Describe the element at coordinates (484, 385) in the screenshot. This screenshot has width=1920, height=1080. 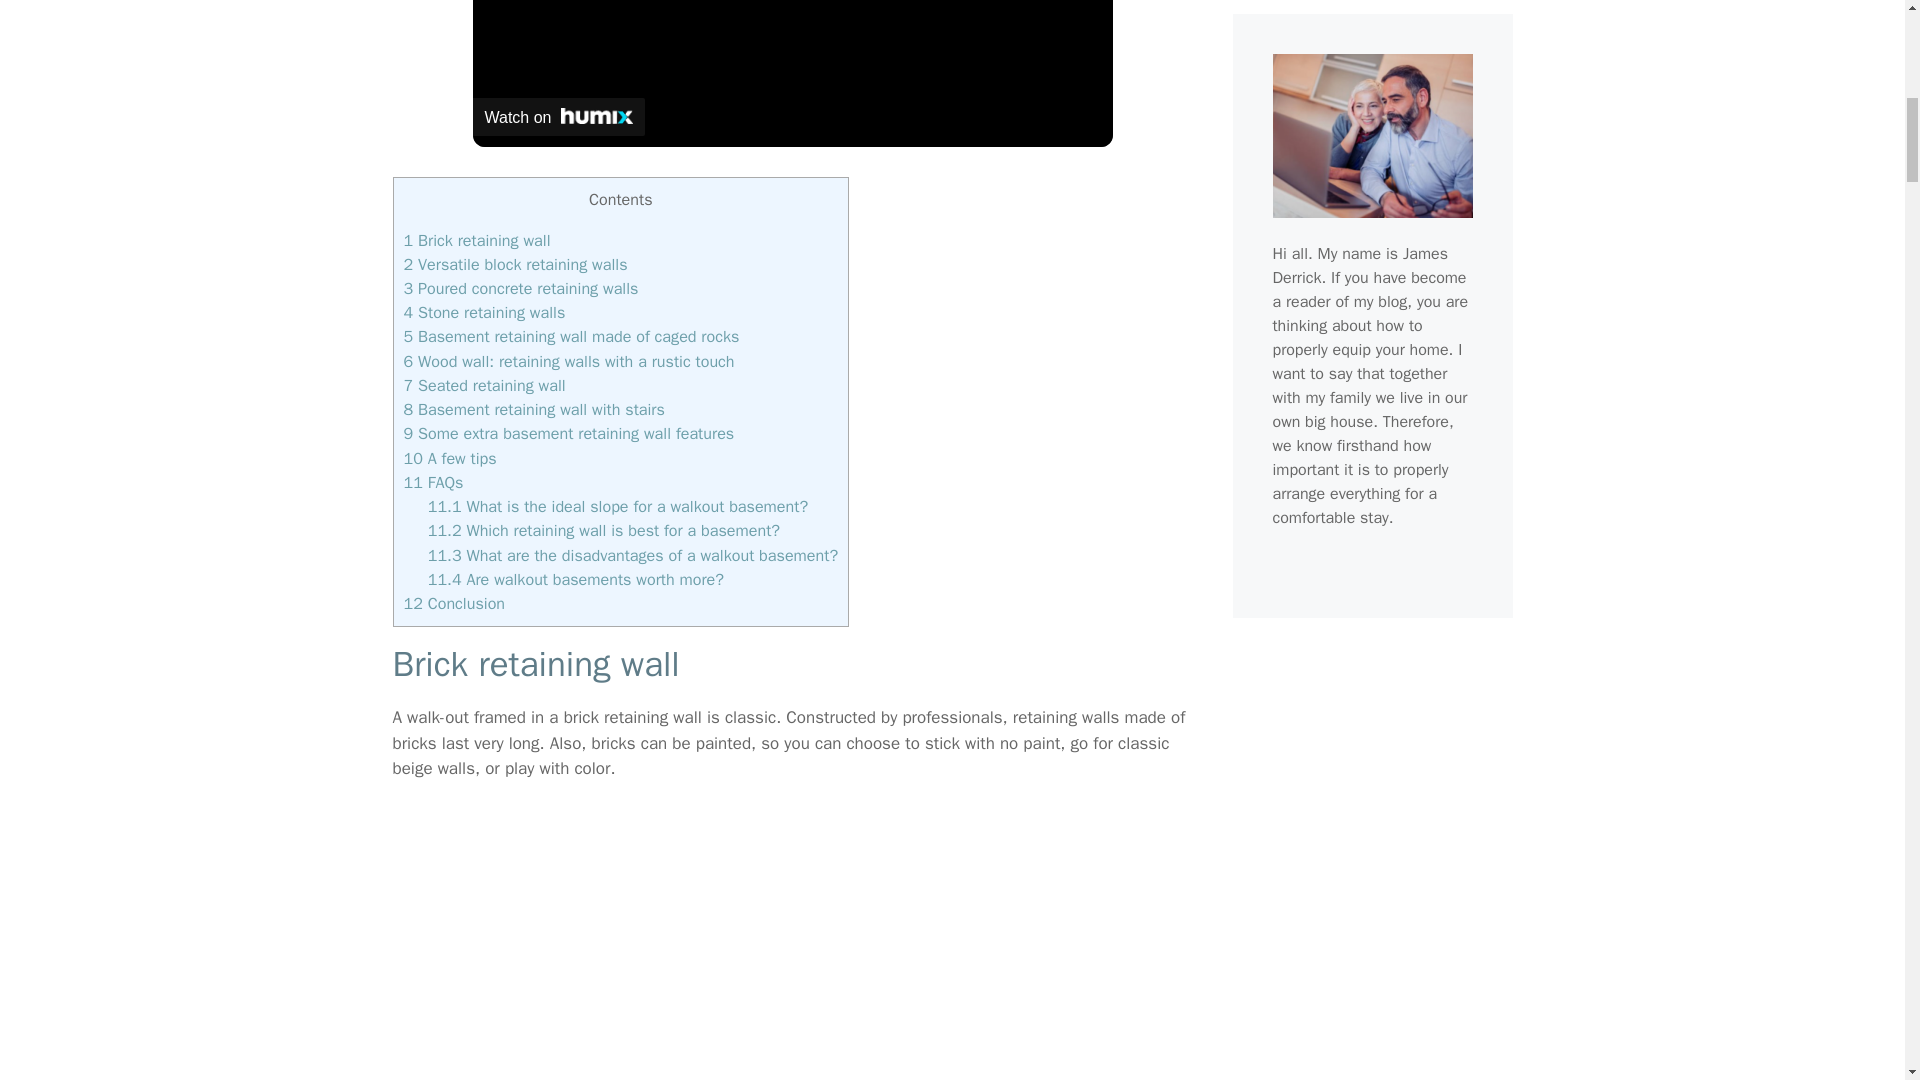
I see `7 Seated retaining wall` at that location.